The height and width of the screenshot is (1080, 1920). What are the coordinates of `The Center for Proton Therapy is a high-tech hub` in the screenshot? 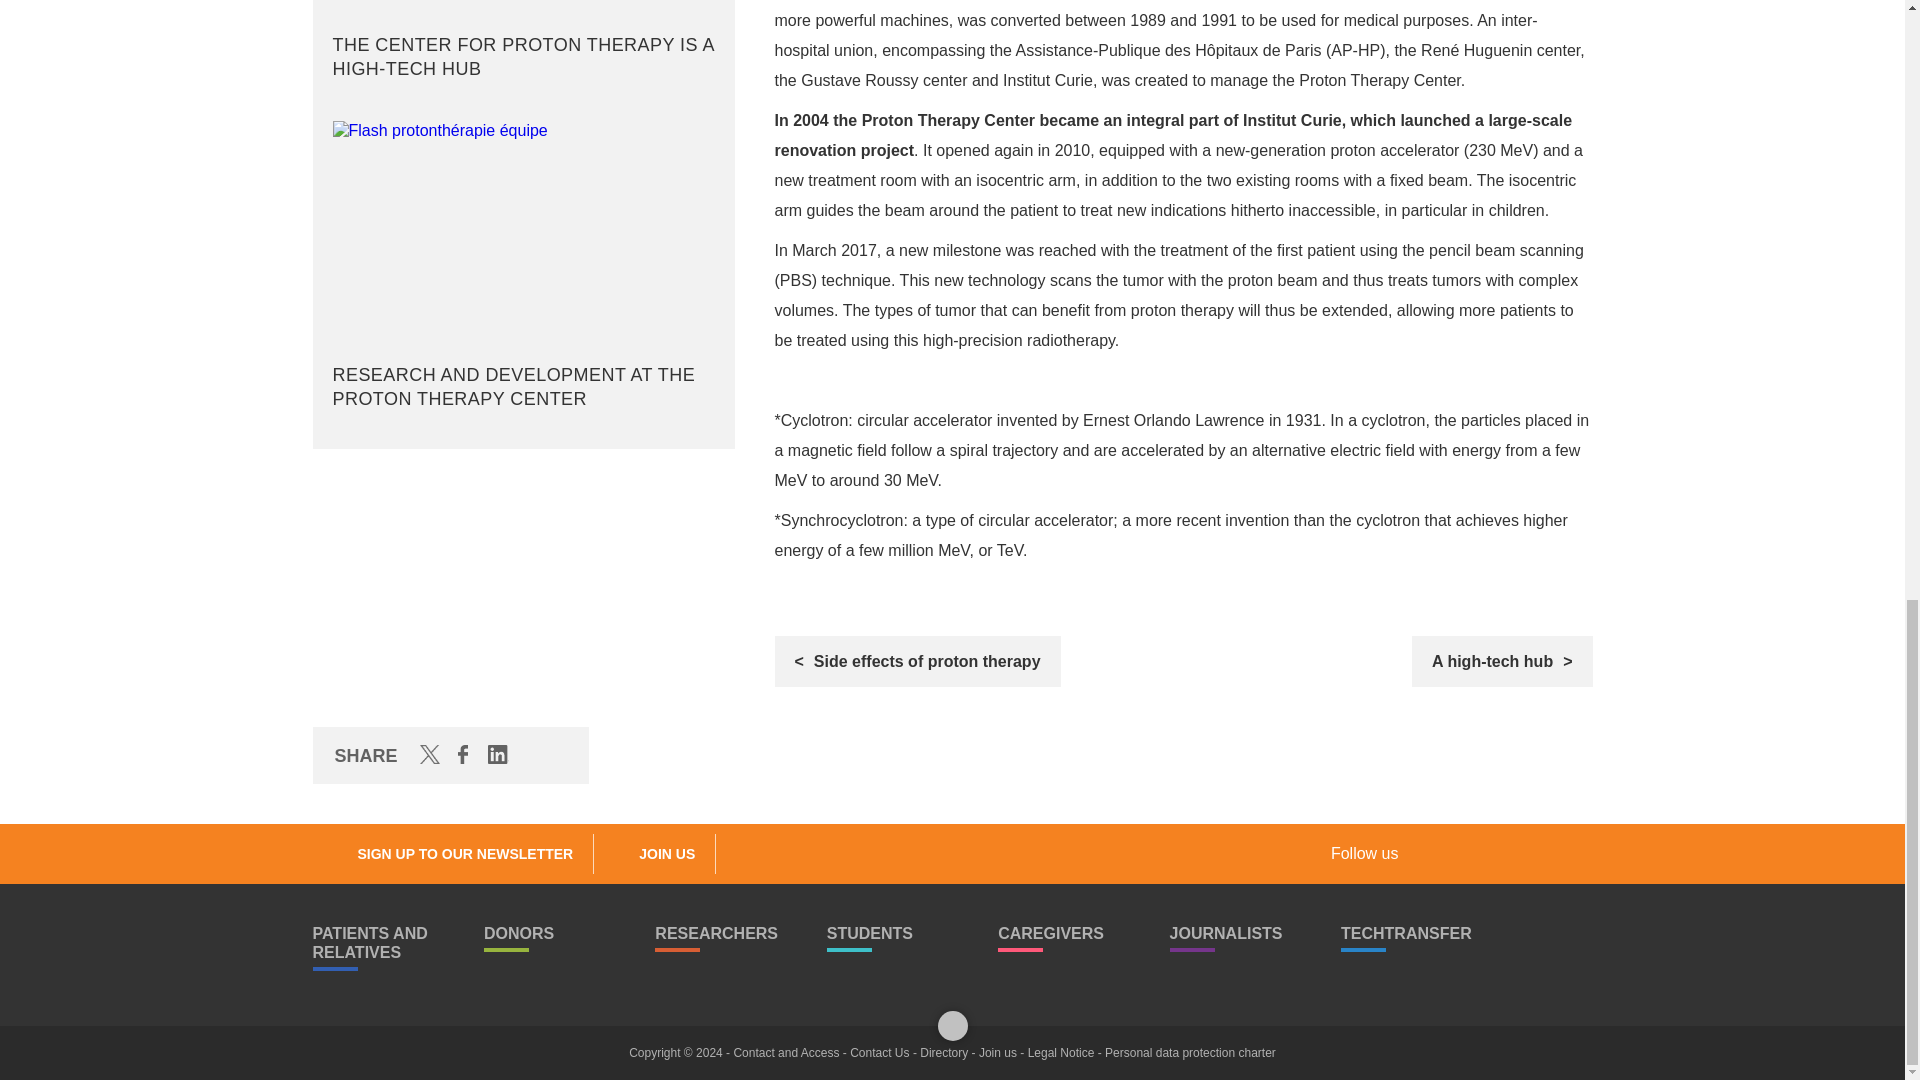 It's located at (523, 45).